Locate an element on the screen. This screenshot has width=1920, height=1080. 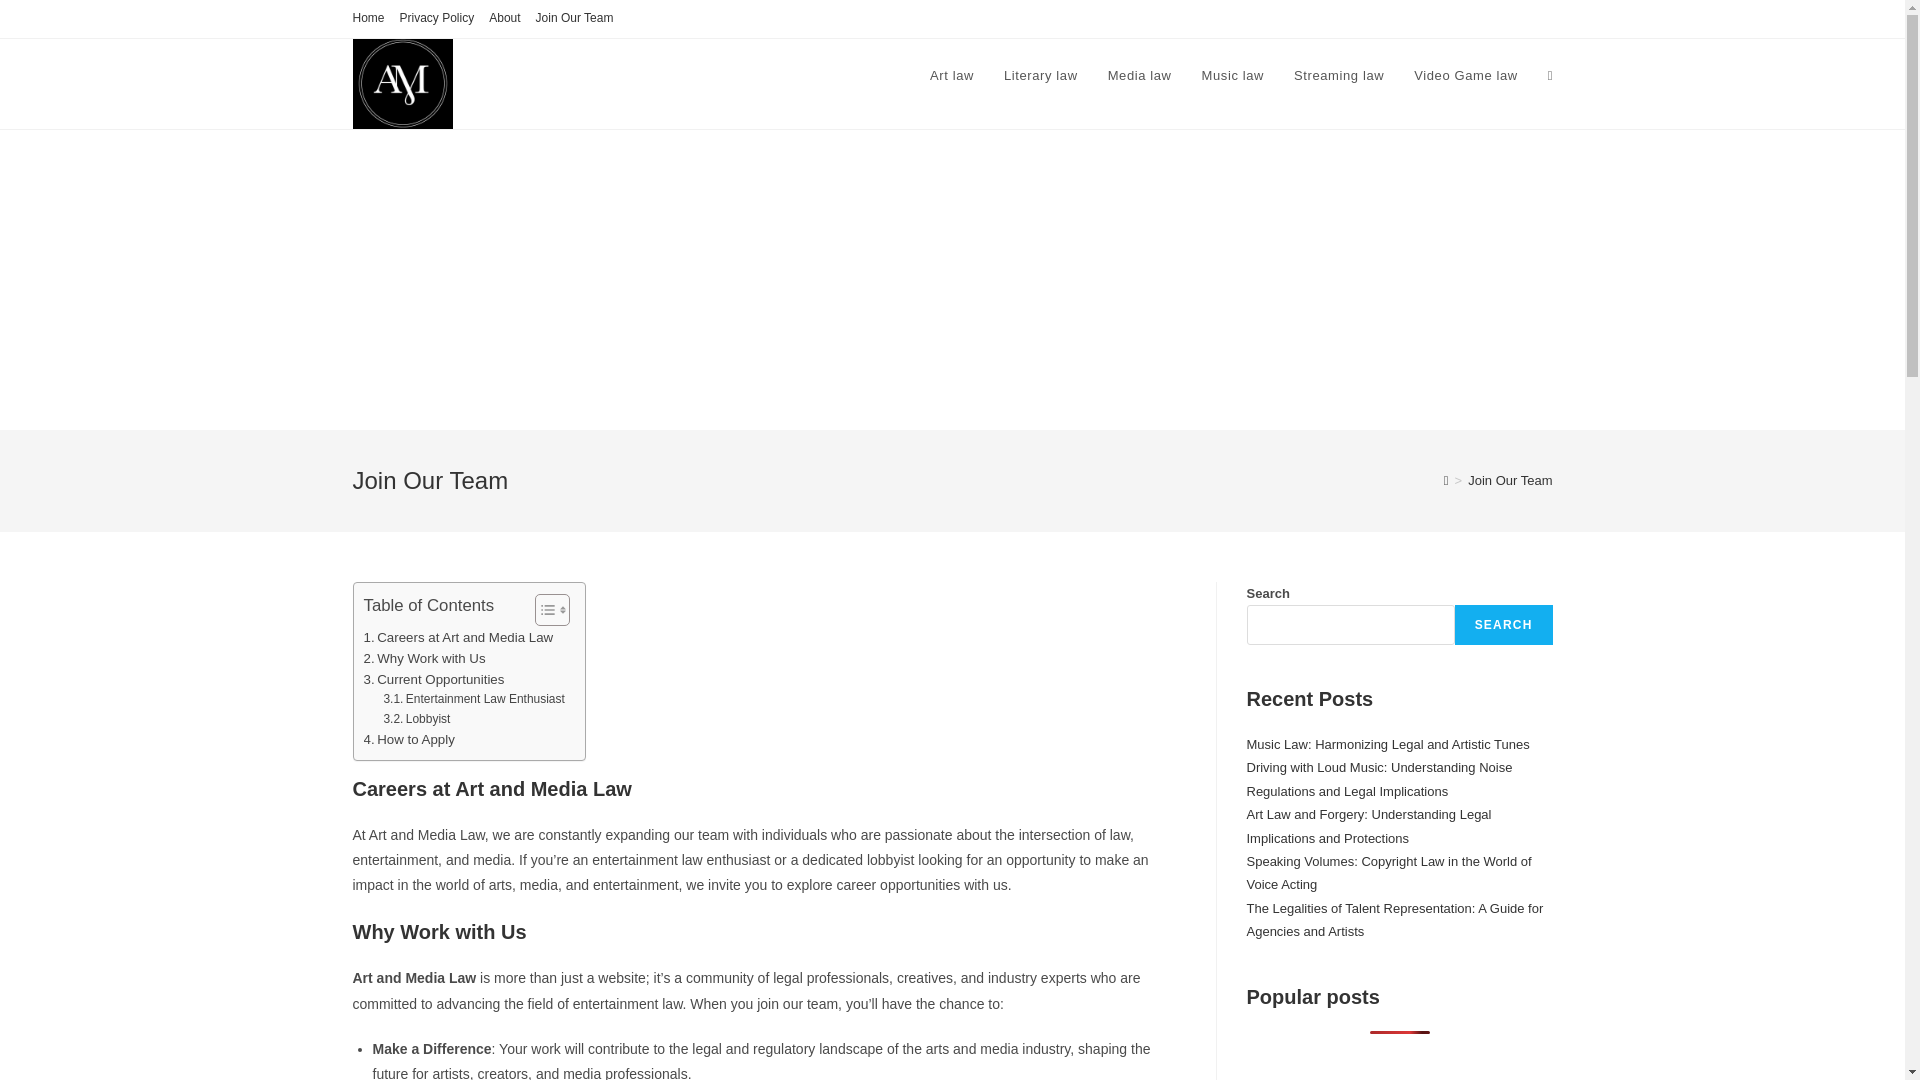
Video Game law is located at coordinates (1466, 76).